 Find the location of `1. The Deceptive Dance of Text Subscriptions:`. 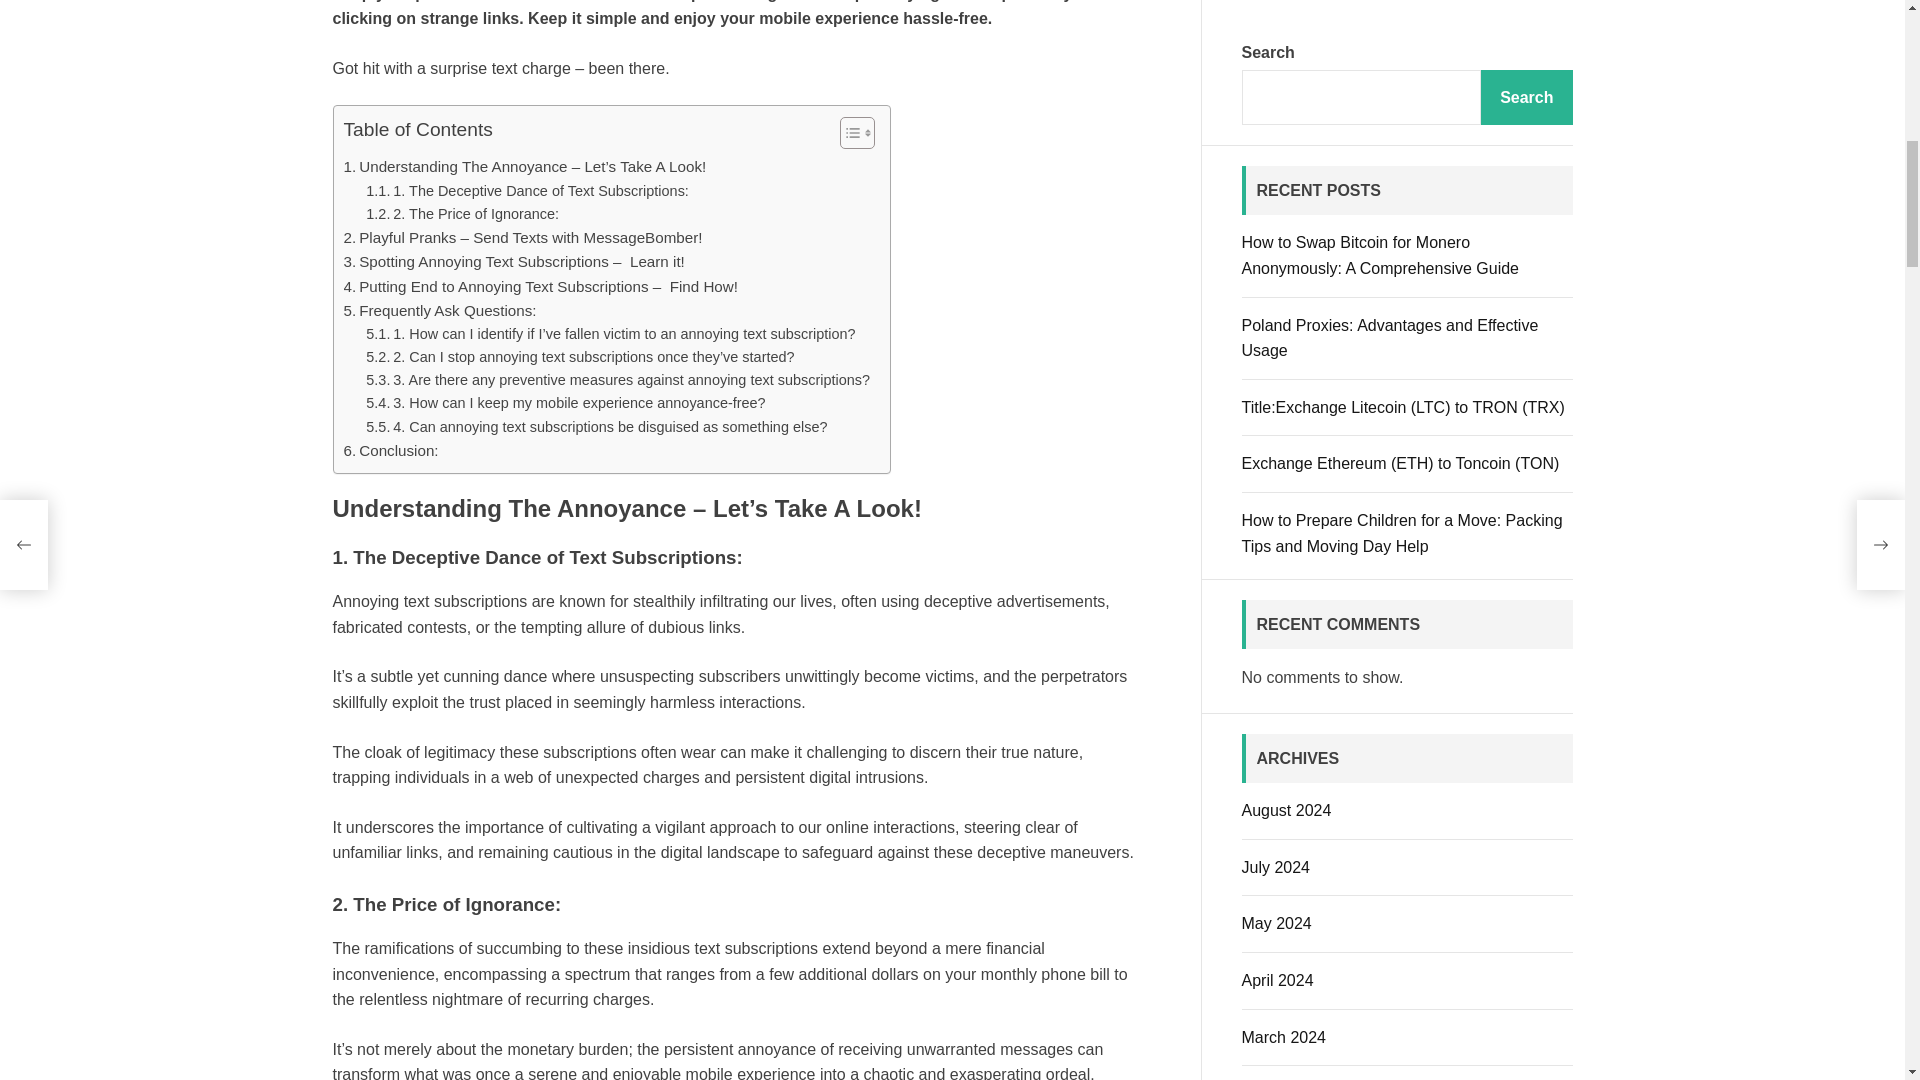

1. The Deceptive Dance of Text Subscriptions: is located at coordinates (528, 192).